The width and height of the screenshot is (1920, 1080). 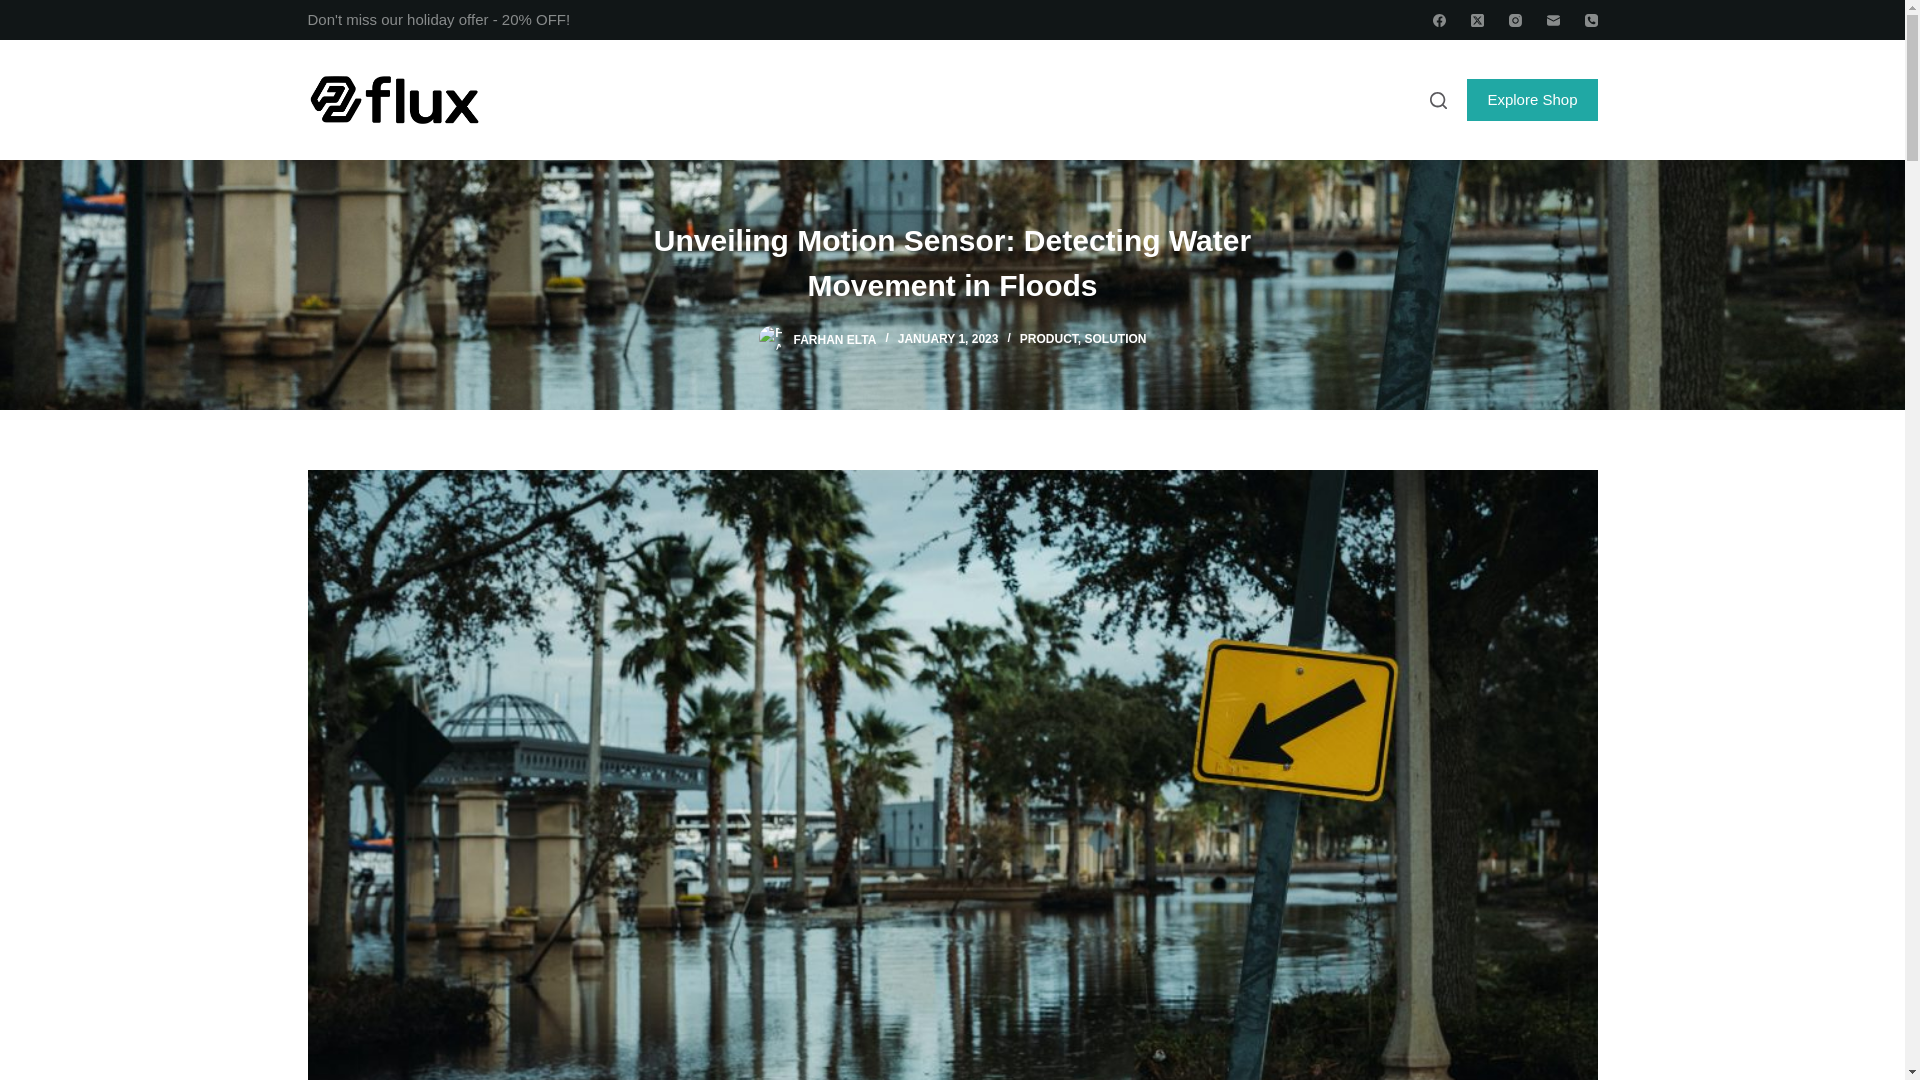 I want to click on FARHAN ELTA, so click(x=836, y=338).